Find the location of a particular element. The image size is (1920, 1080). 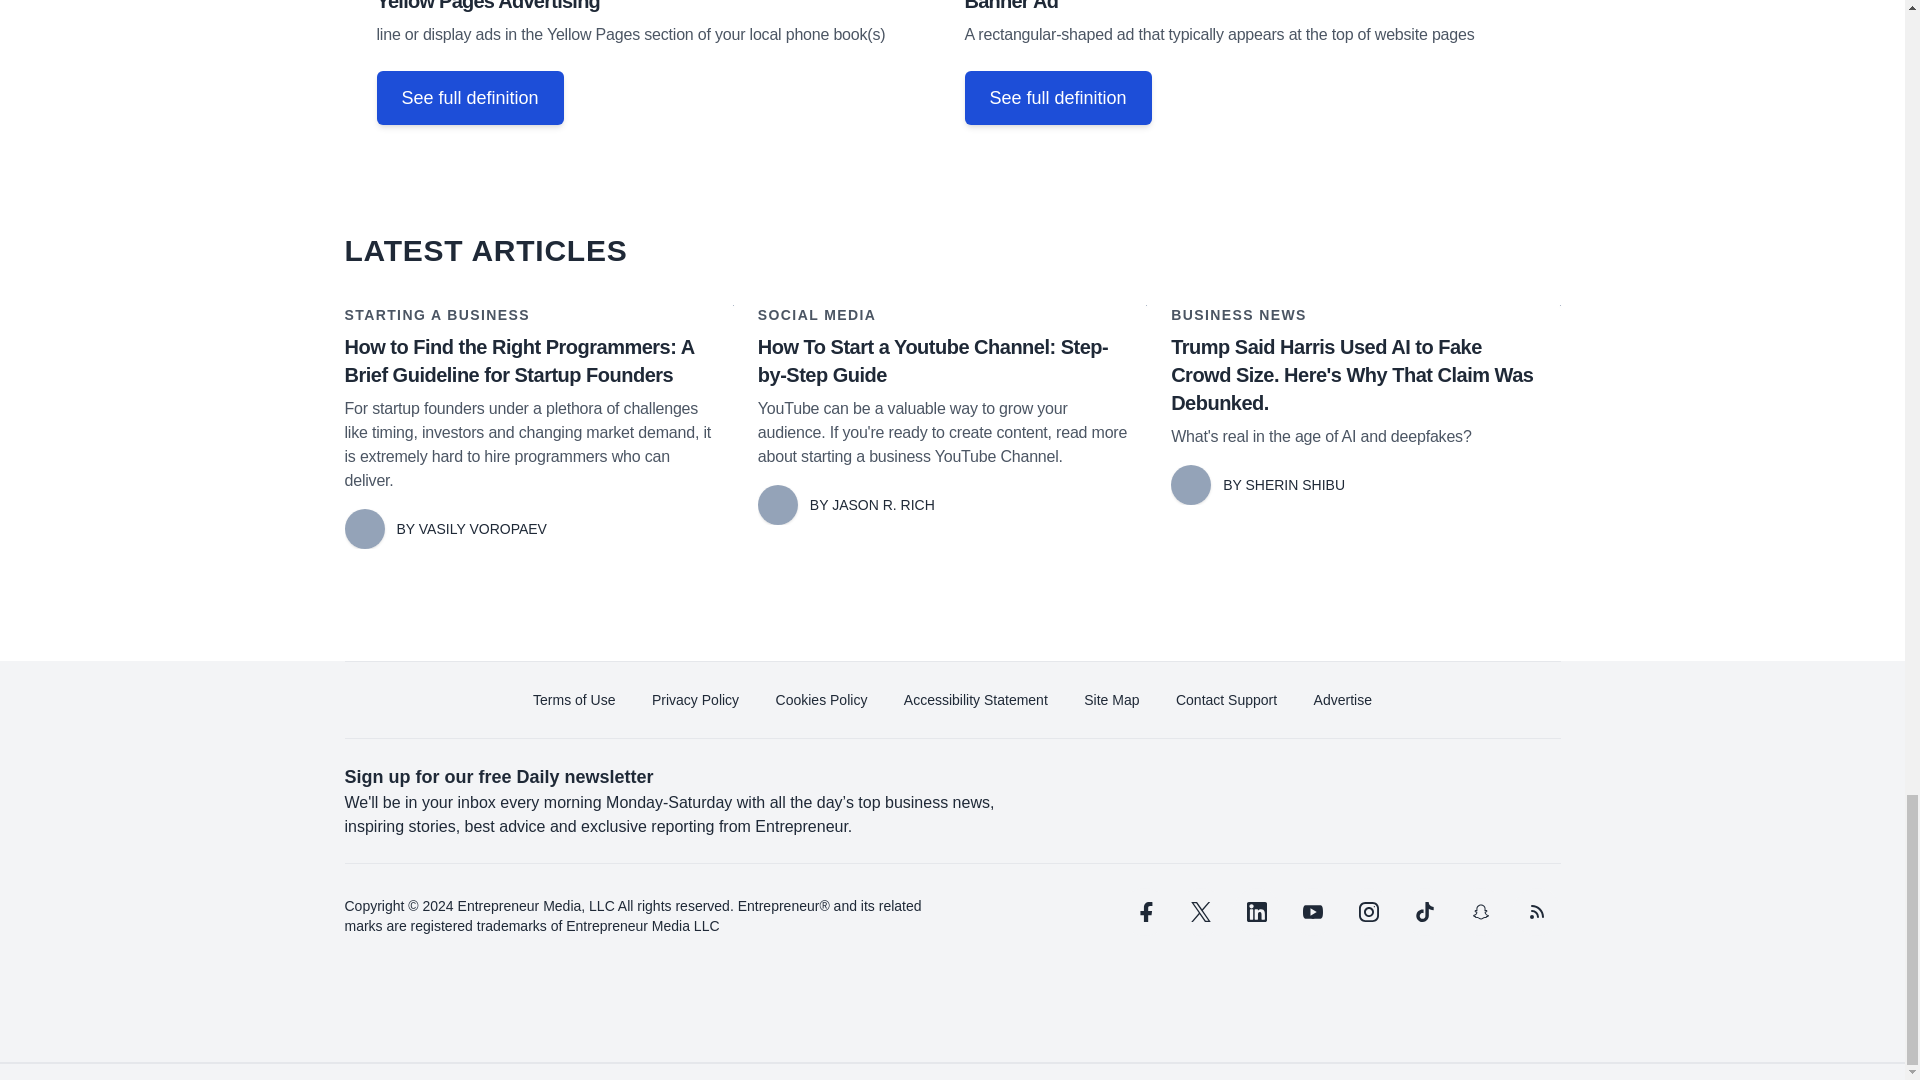

rss is located at coordinates (1536, 912).